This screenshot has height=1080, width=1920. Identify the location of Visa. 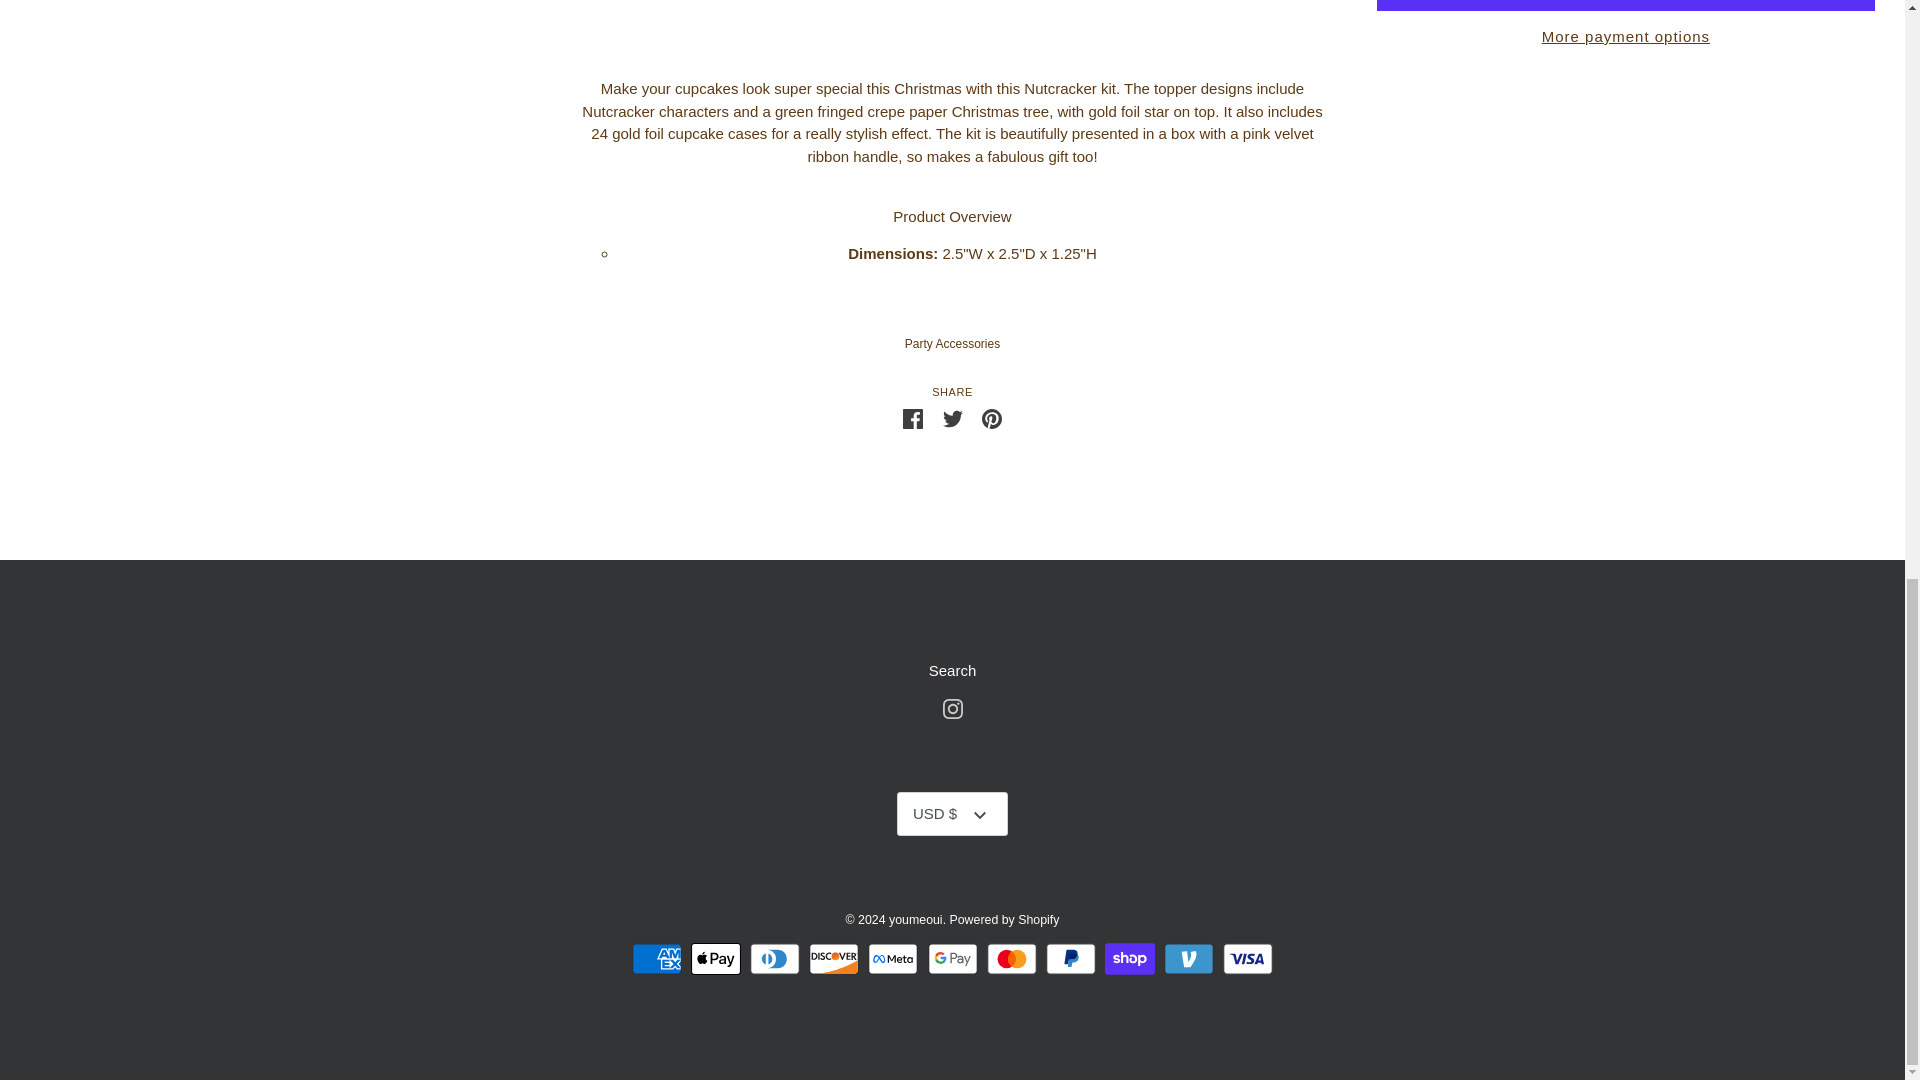
(952, 958).